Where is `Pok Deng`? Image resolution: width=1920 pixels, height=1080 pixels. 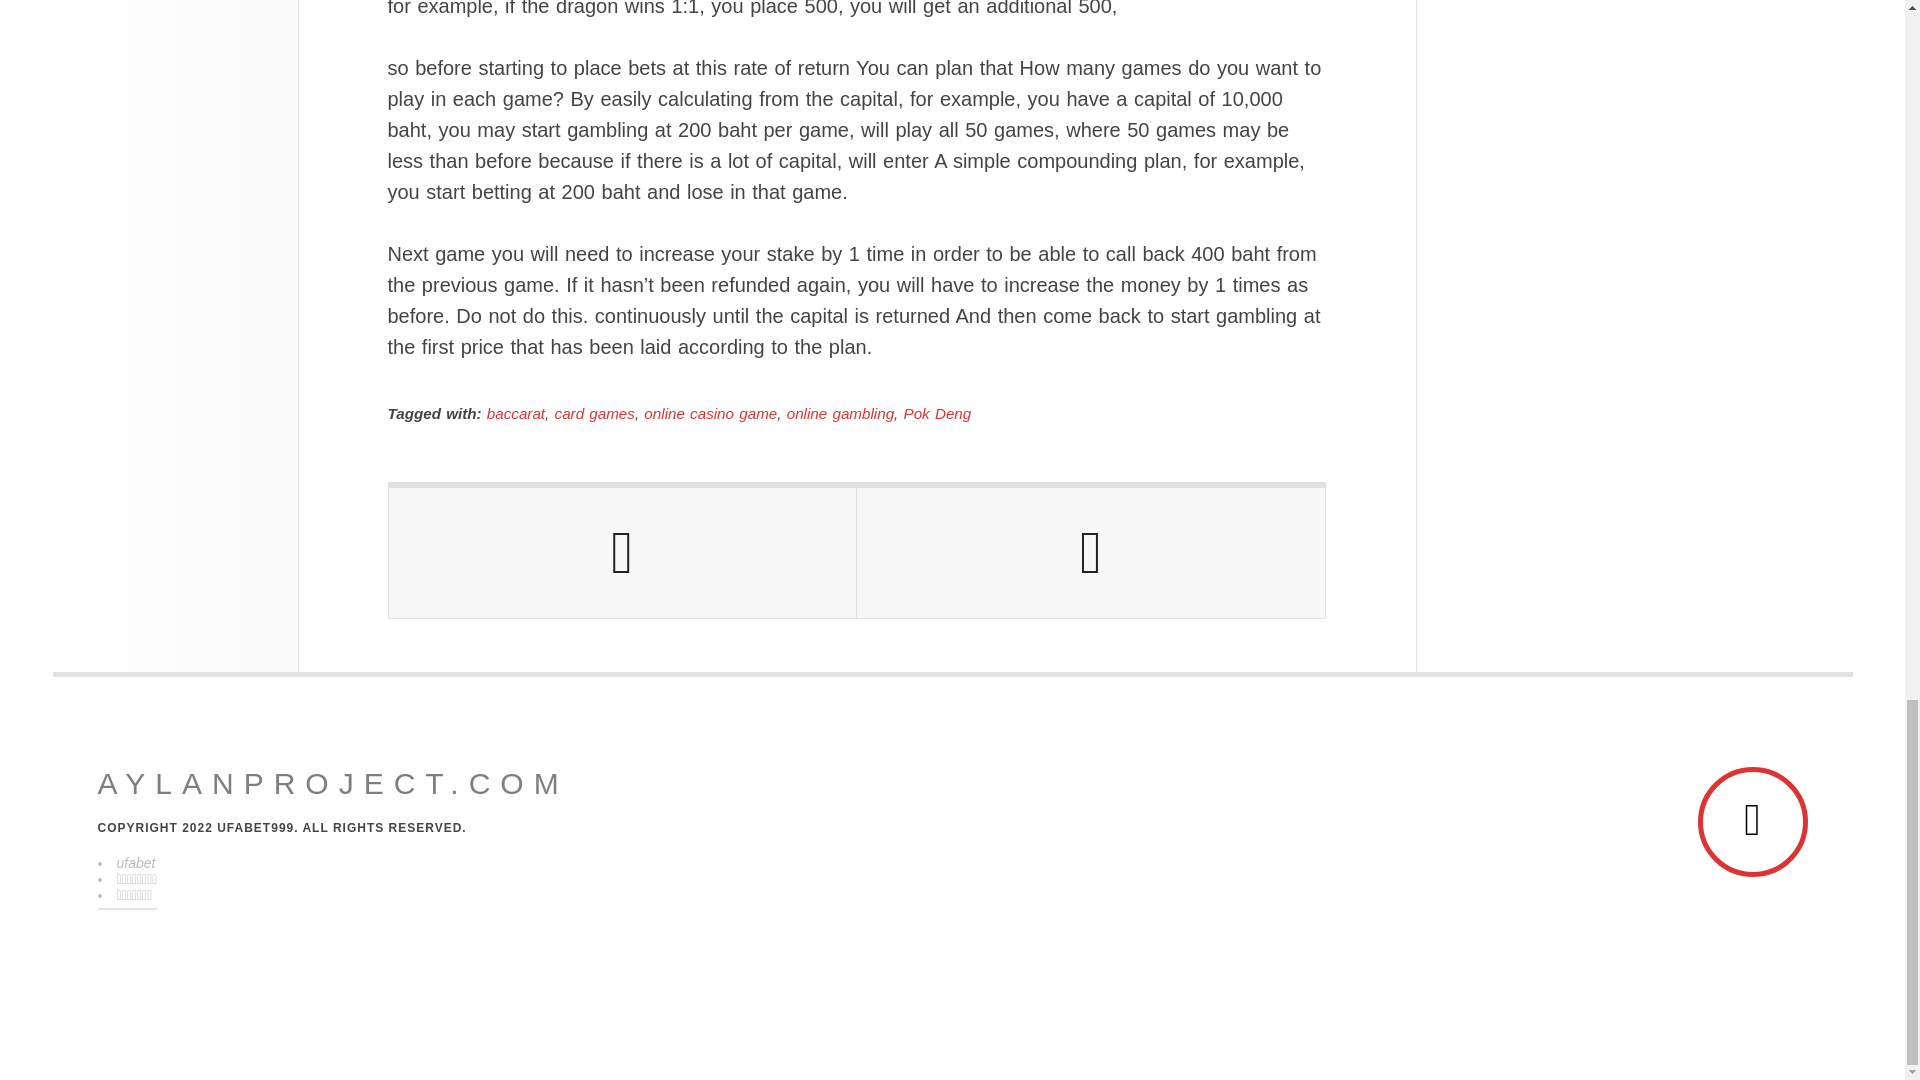
Pok Deng is located at coordinates (938, 414).